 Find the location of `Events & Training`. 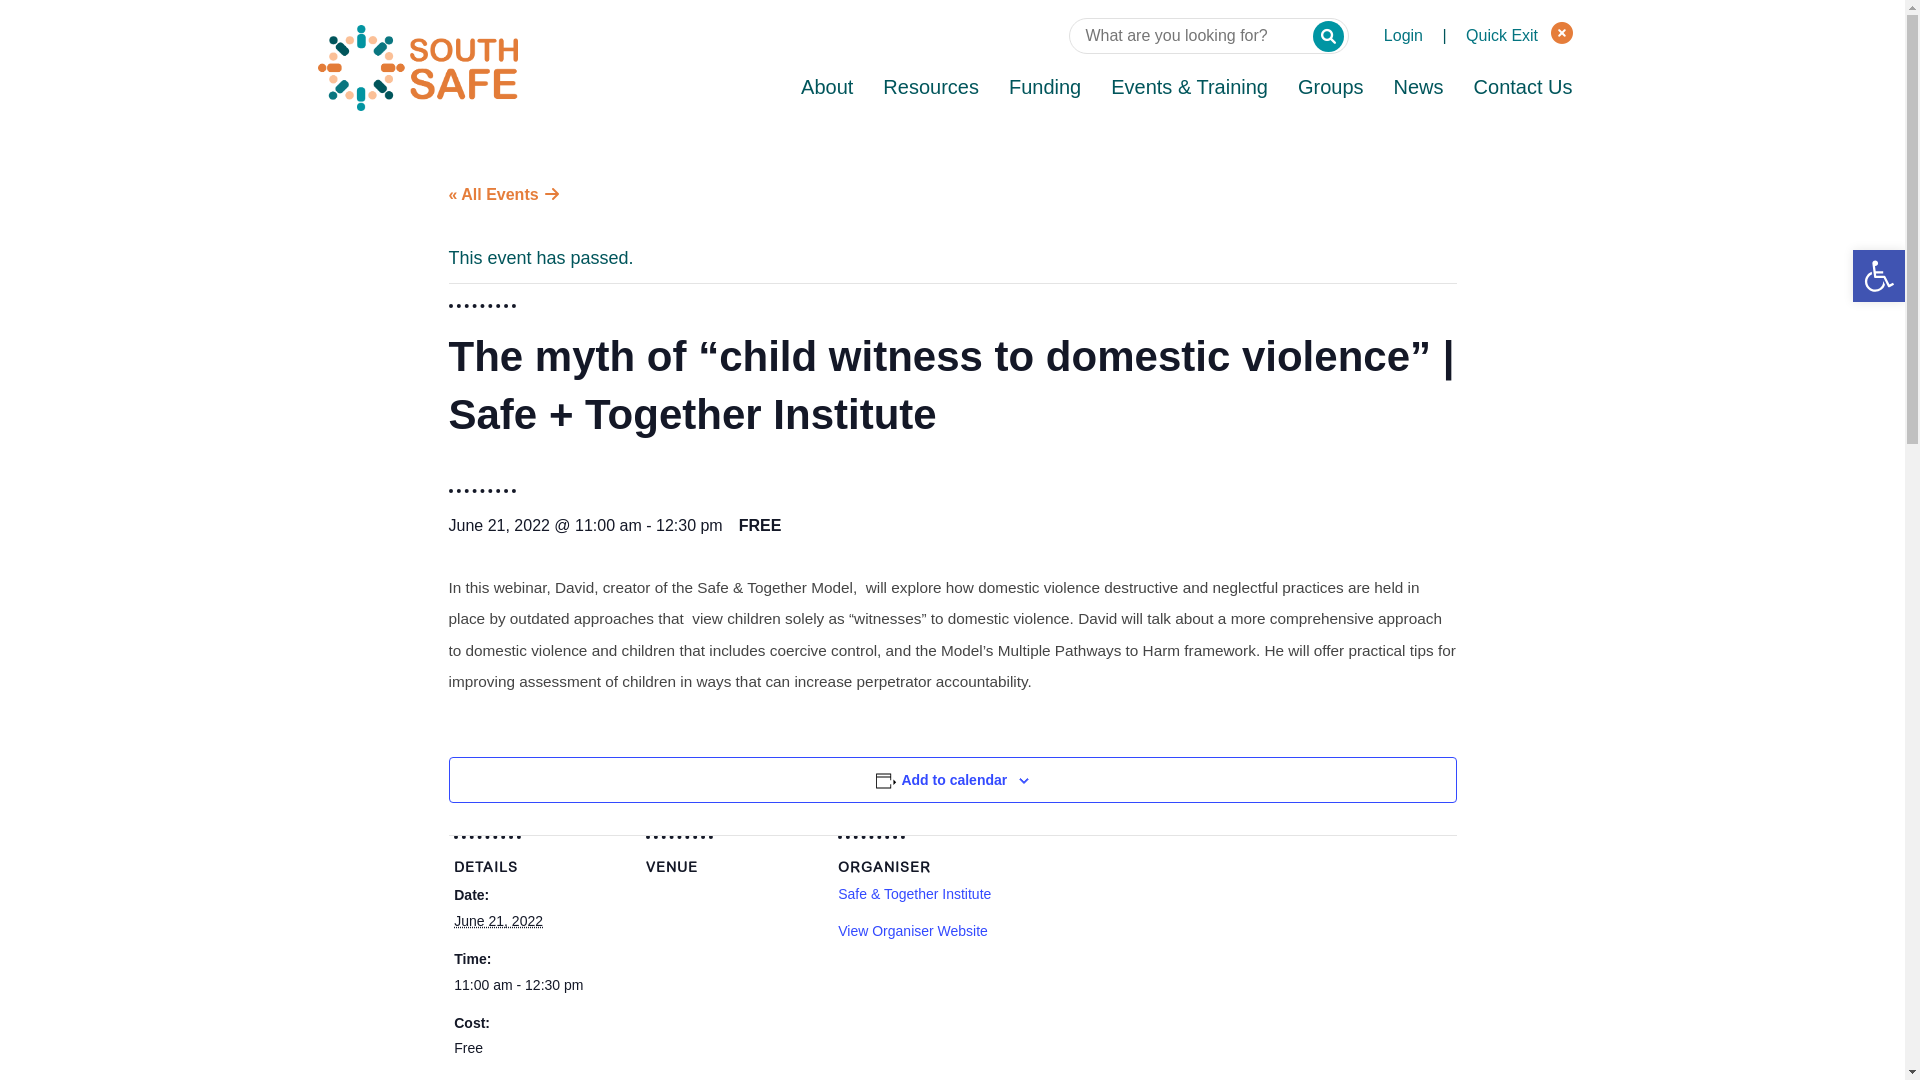

Events & Training is located at coordinates (1190, 89).